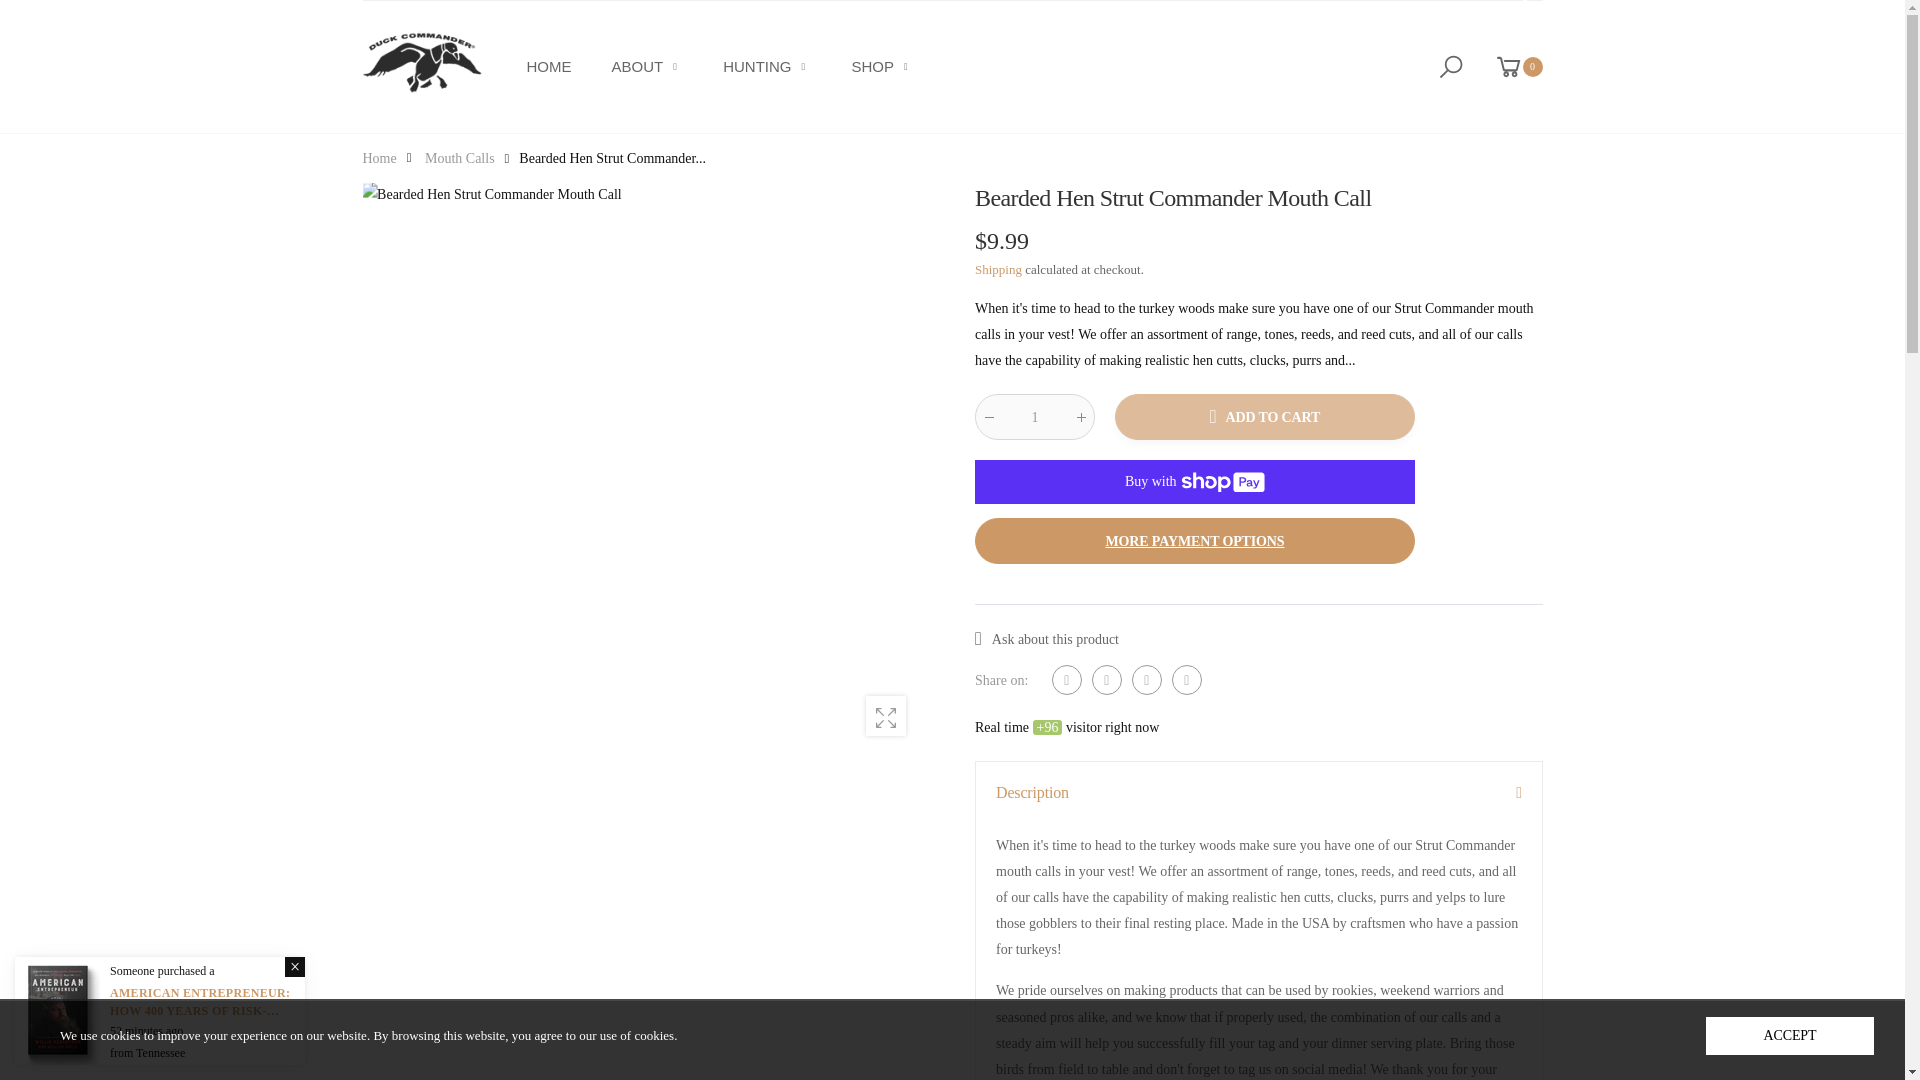 The image size is (1920, 1080). What do you see at coordinates (884, 66) in the screenshot?
I see `SHOP` at bounding box center [884, 66].